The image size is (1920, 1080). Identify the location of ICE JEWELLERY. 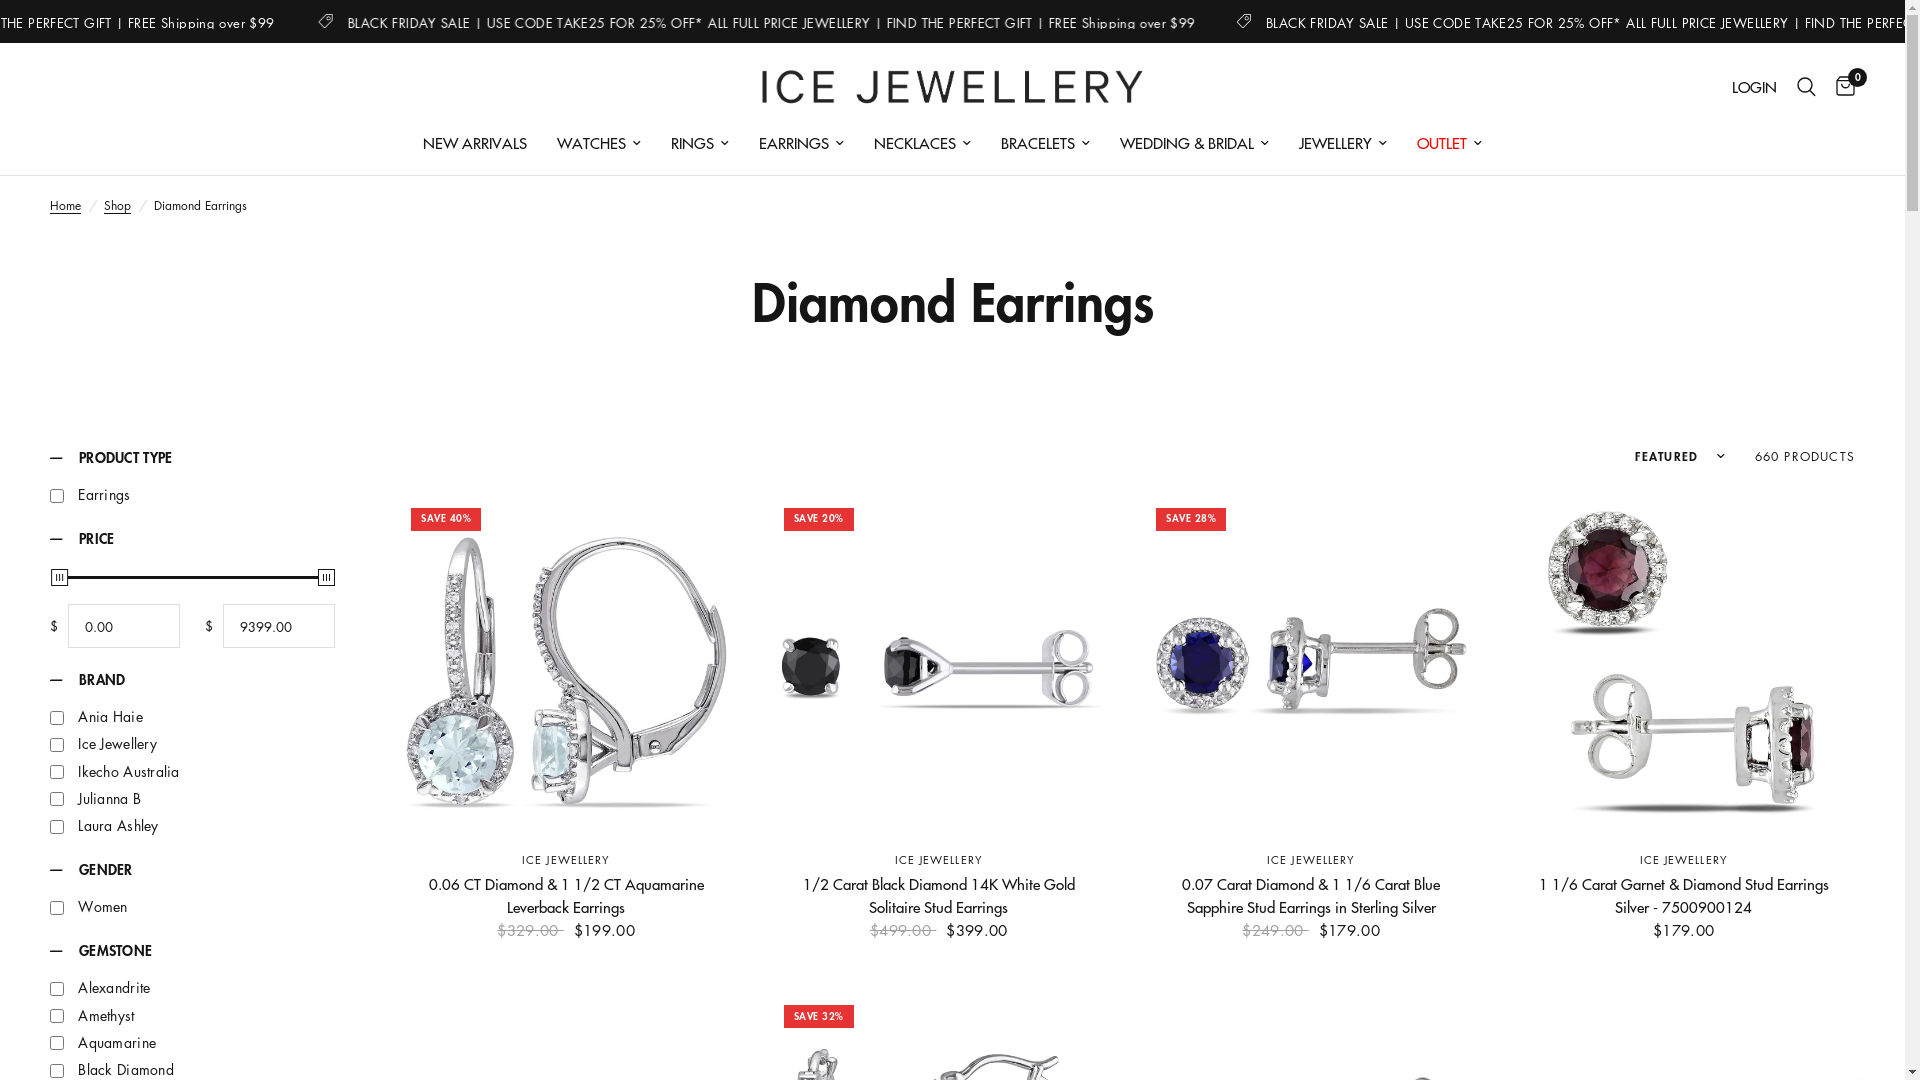
(939, 860).